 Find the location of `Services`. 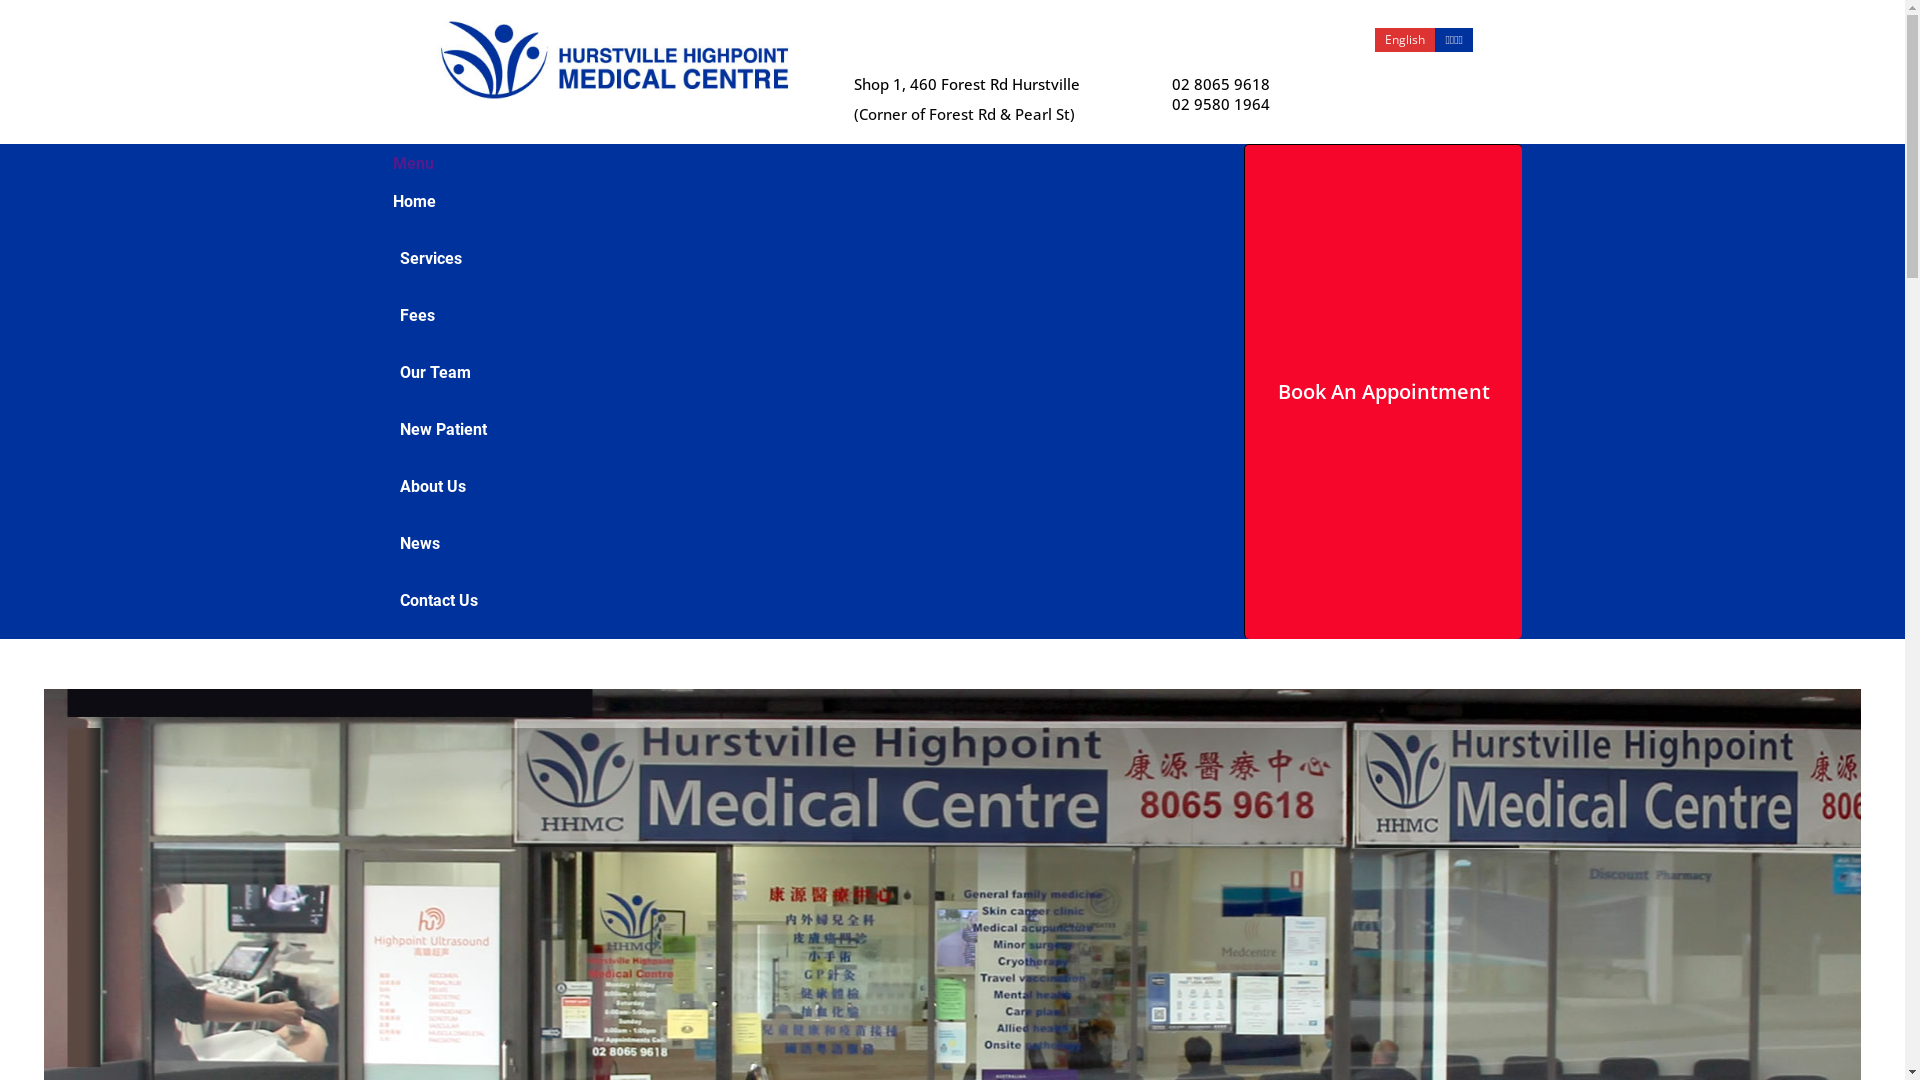

Services is located at coordinates (814, 258).